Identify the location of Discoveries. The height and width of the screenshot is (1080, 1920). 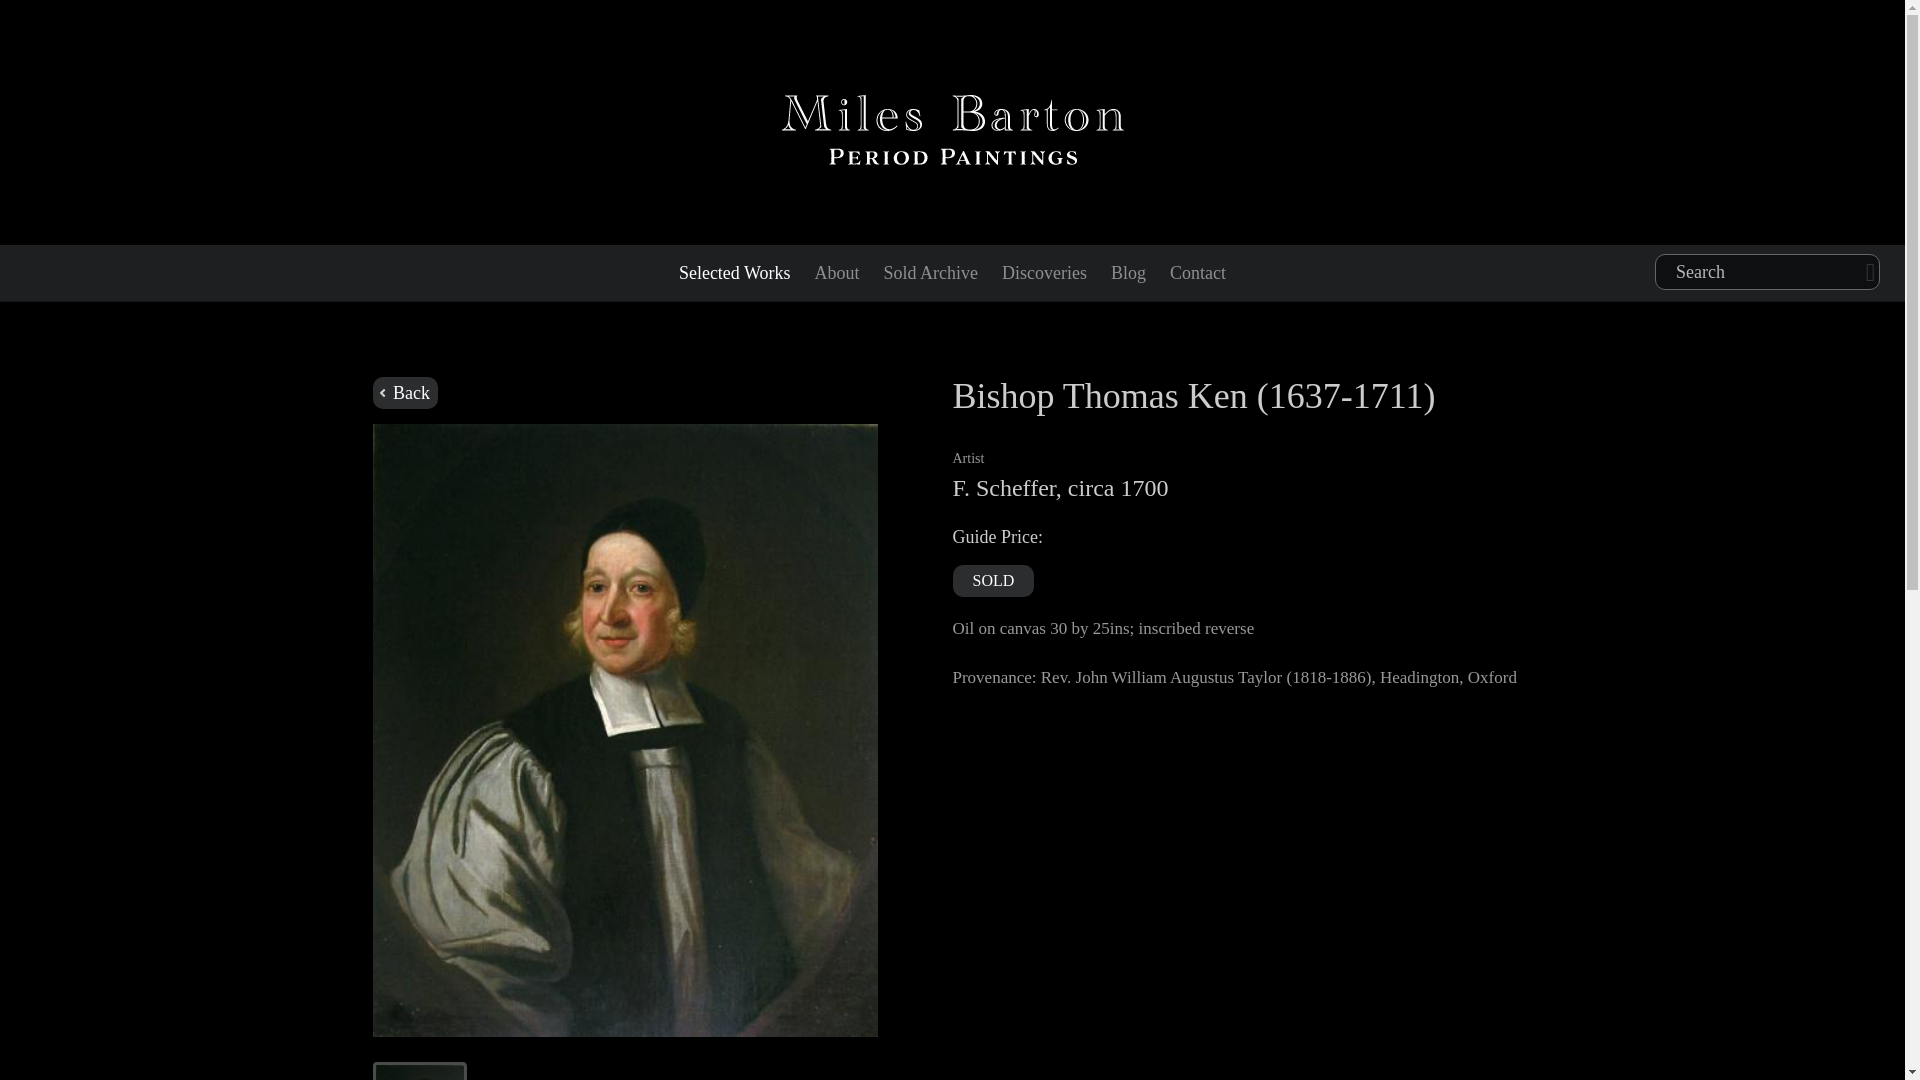
(1044, 273).